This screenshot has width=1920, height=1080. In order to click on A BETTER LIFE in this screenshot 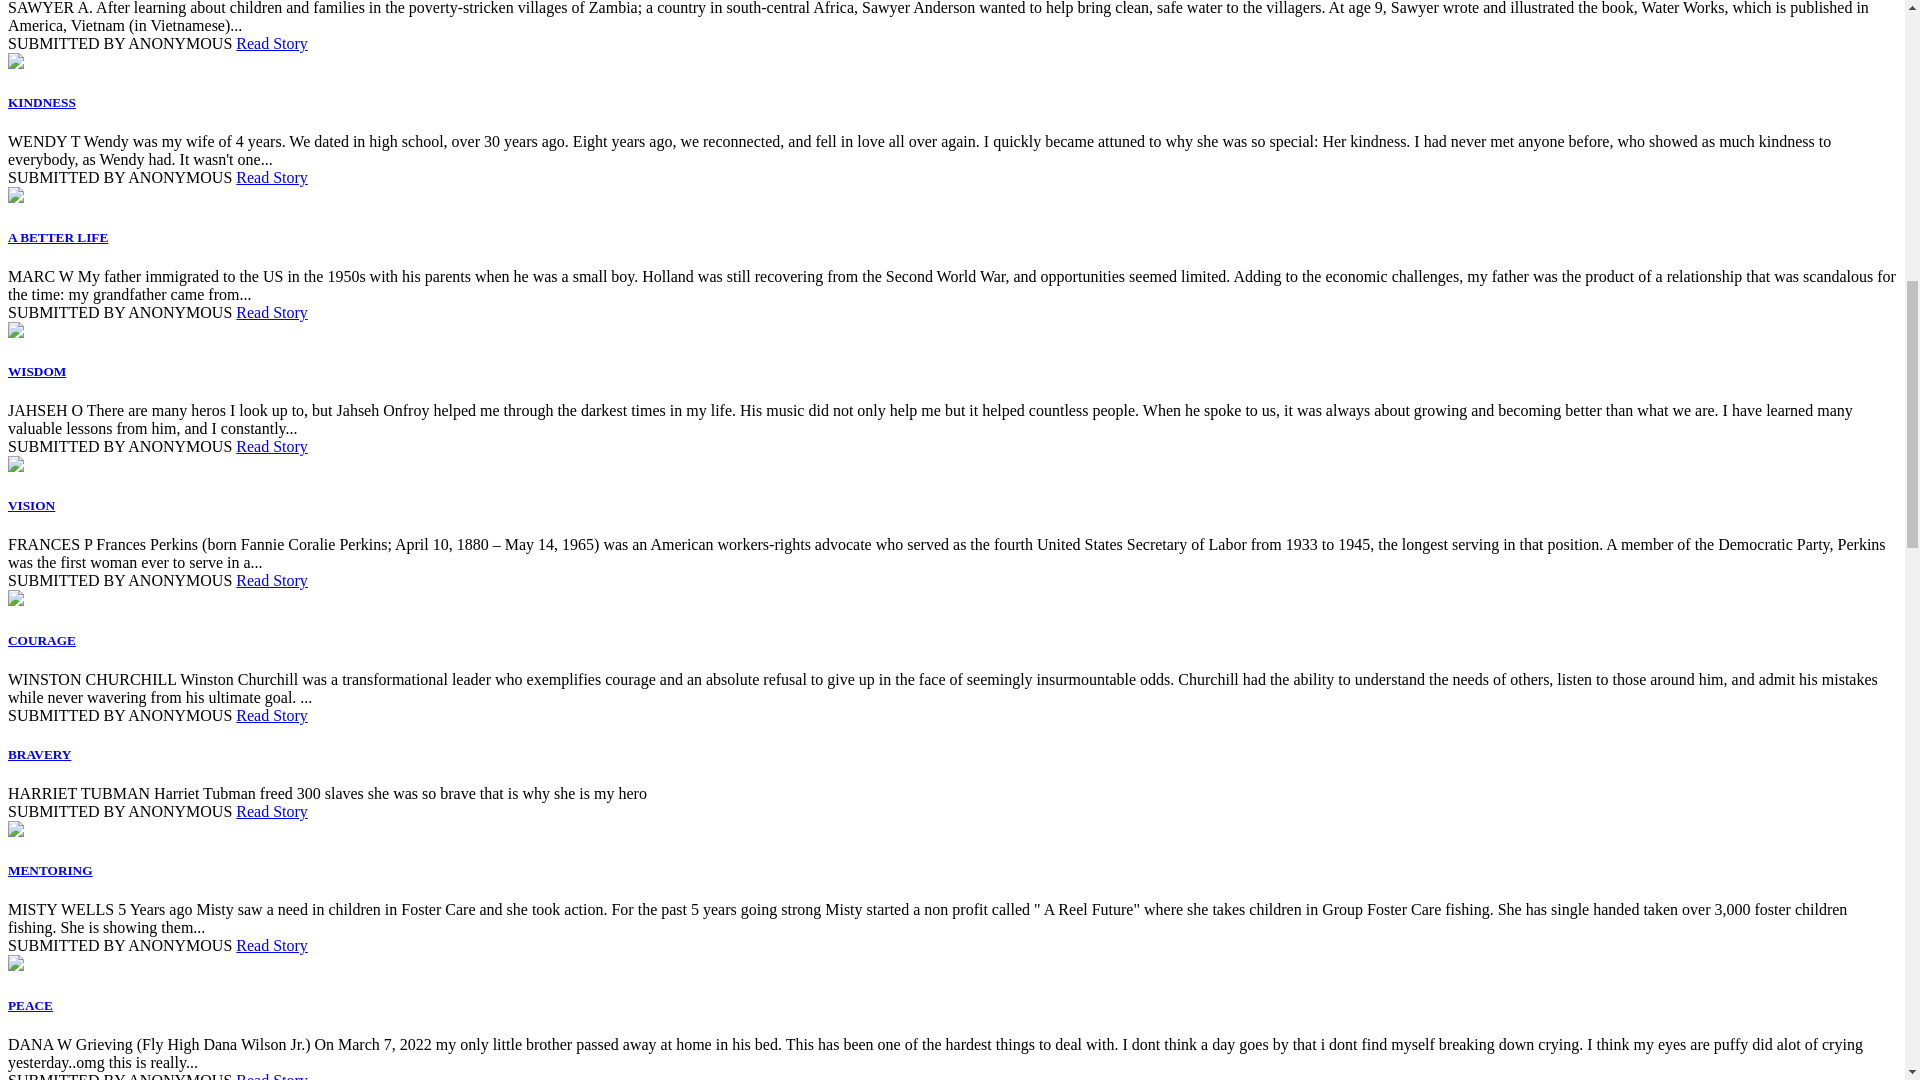, I will do `click(57, 238)`.